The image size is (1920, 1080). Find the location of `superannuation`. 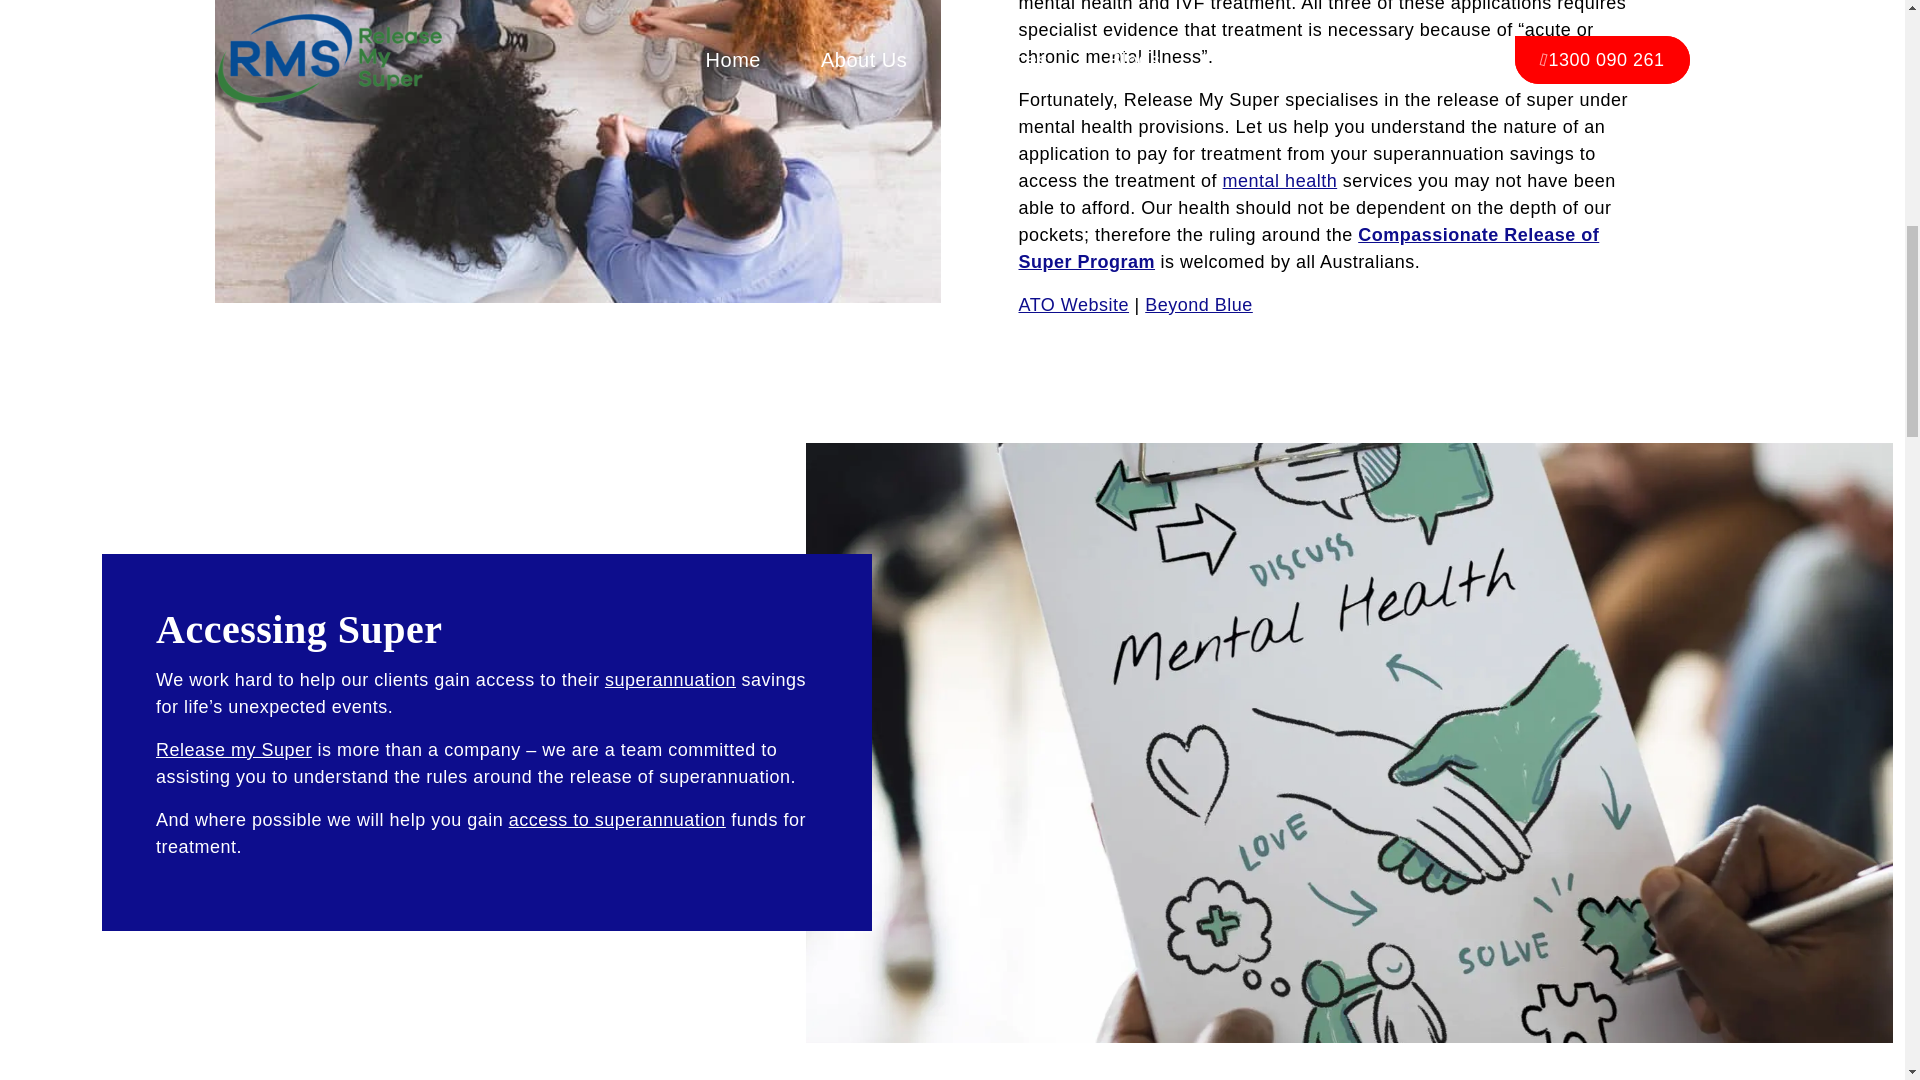

superannuation is located at coordinates (670, 680).